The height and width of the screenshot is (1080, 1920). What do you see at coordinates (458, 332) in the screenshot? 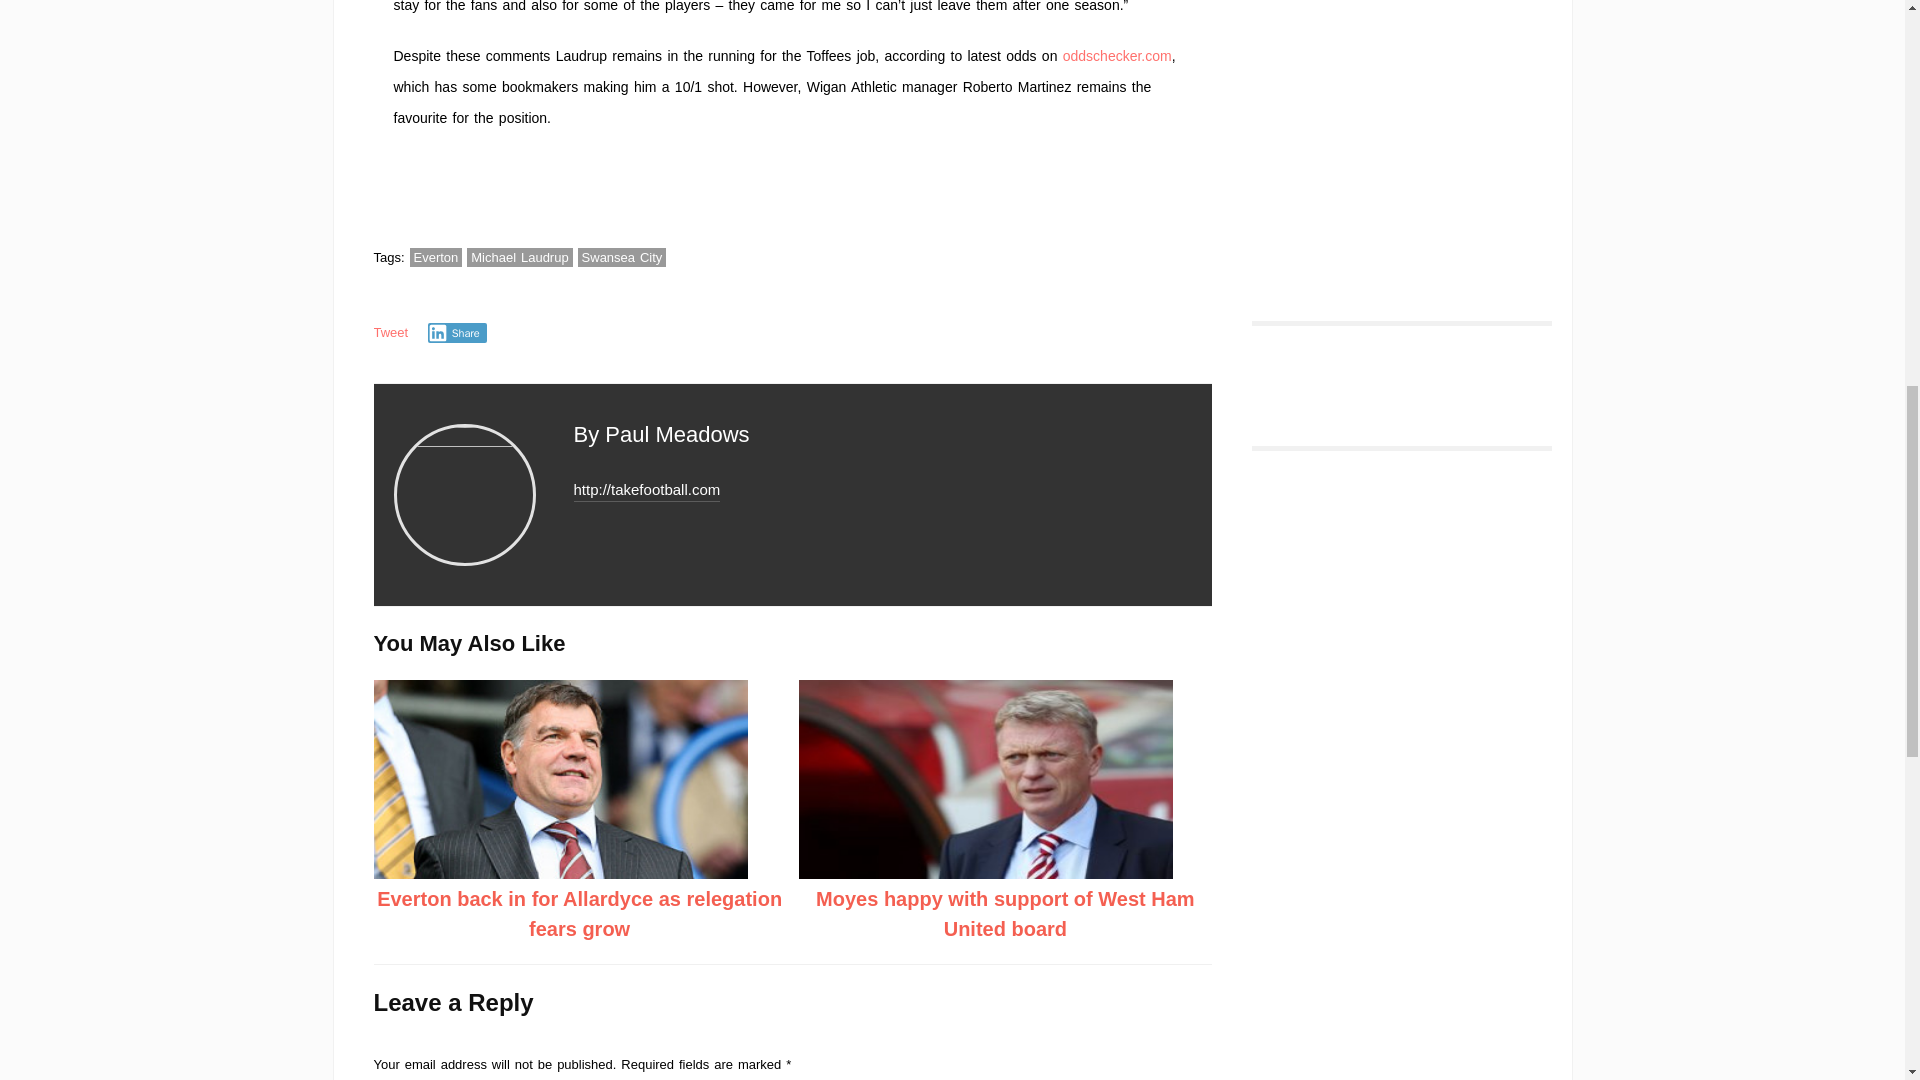
I see `Share` at bounding box center [458, 332].